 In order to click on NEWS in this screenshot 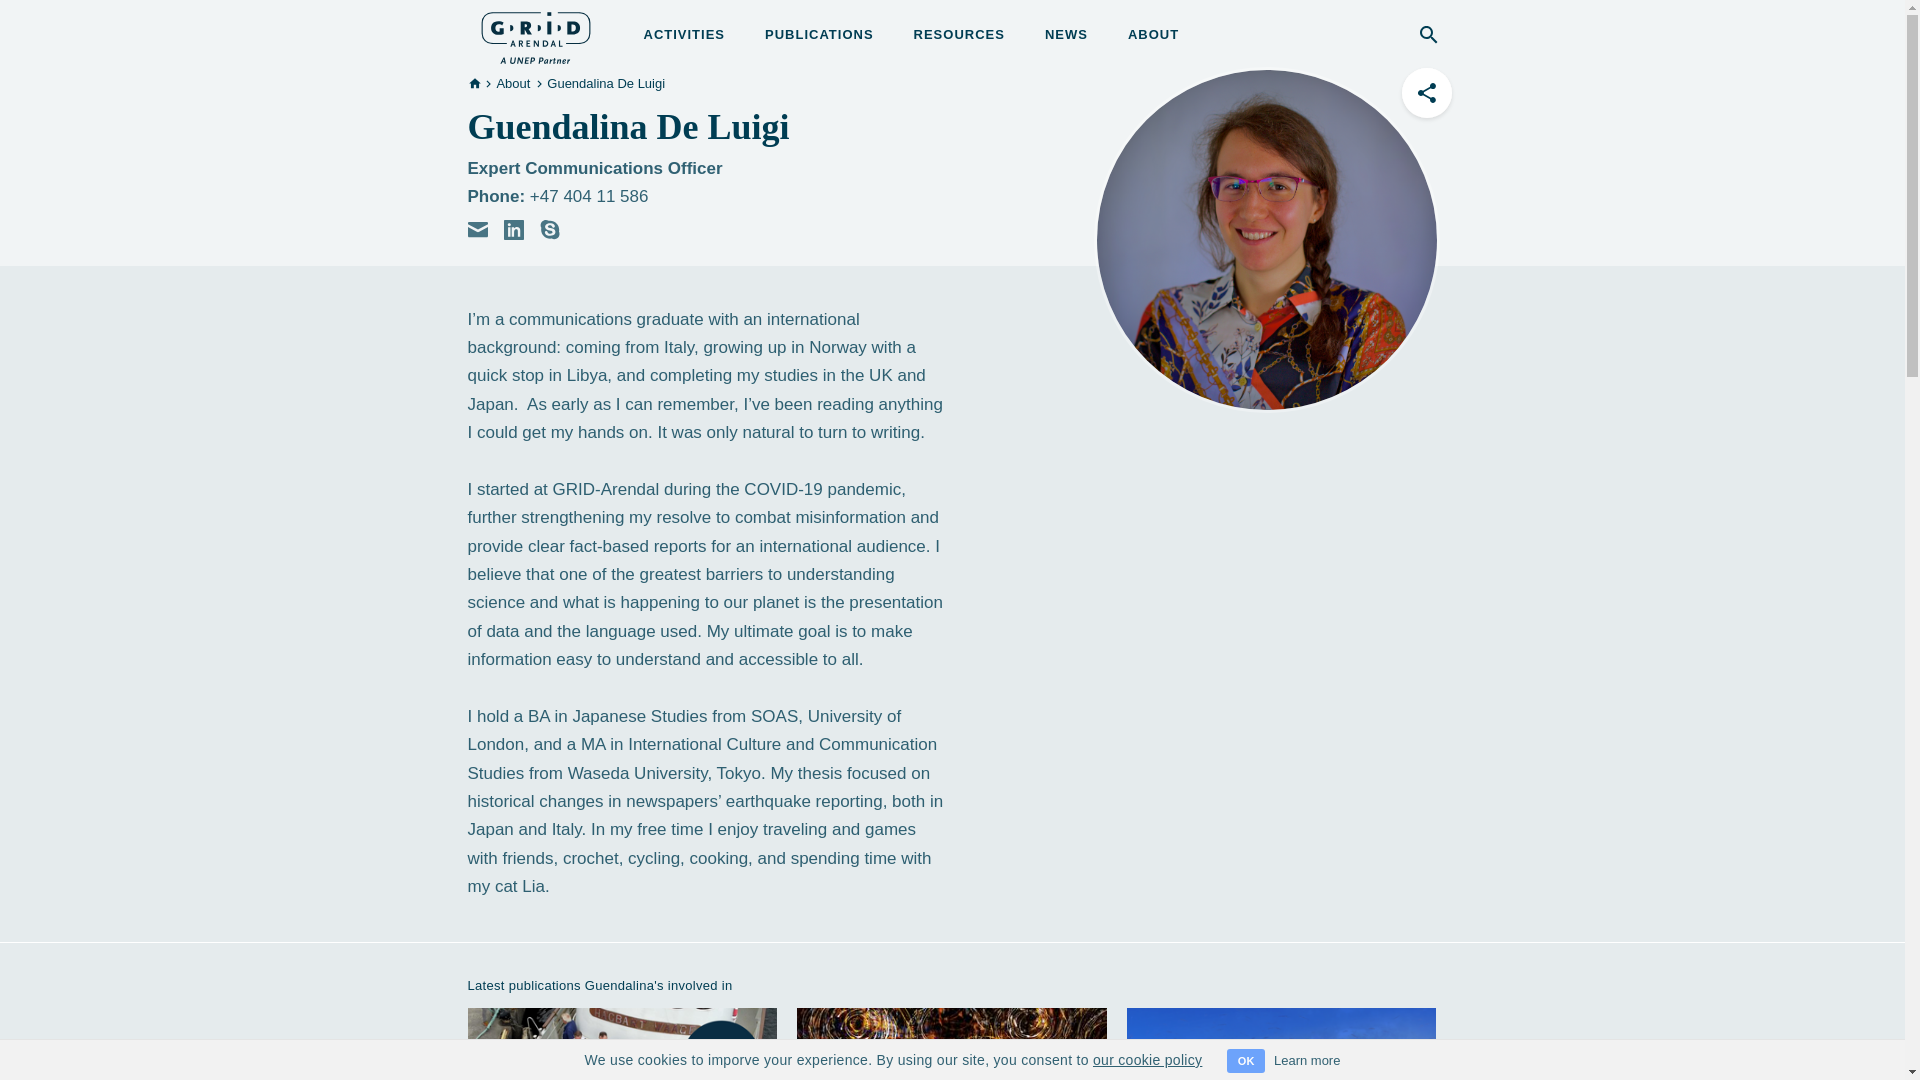, I will do `click(1066, 34)`.